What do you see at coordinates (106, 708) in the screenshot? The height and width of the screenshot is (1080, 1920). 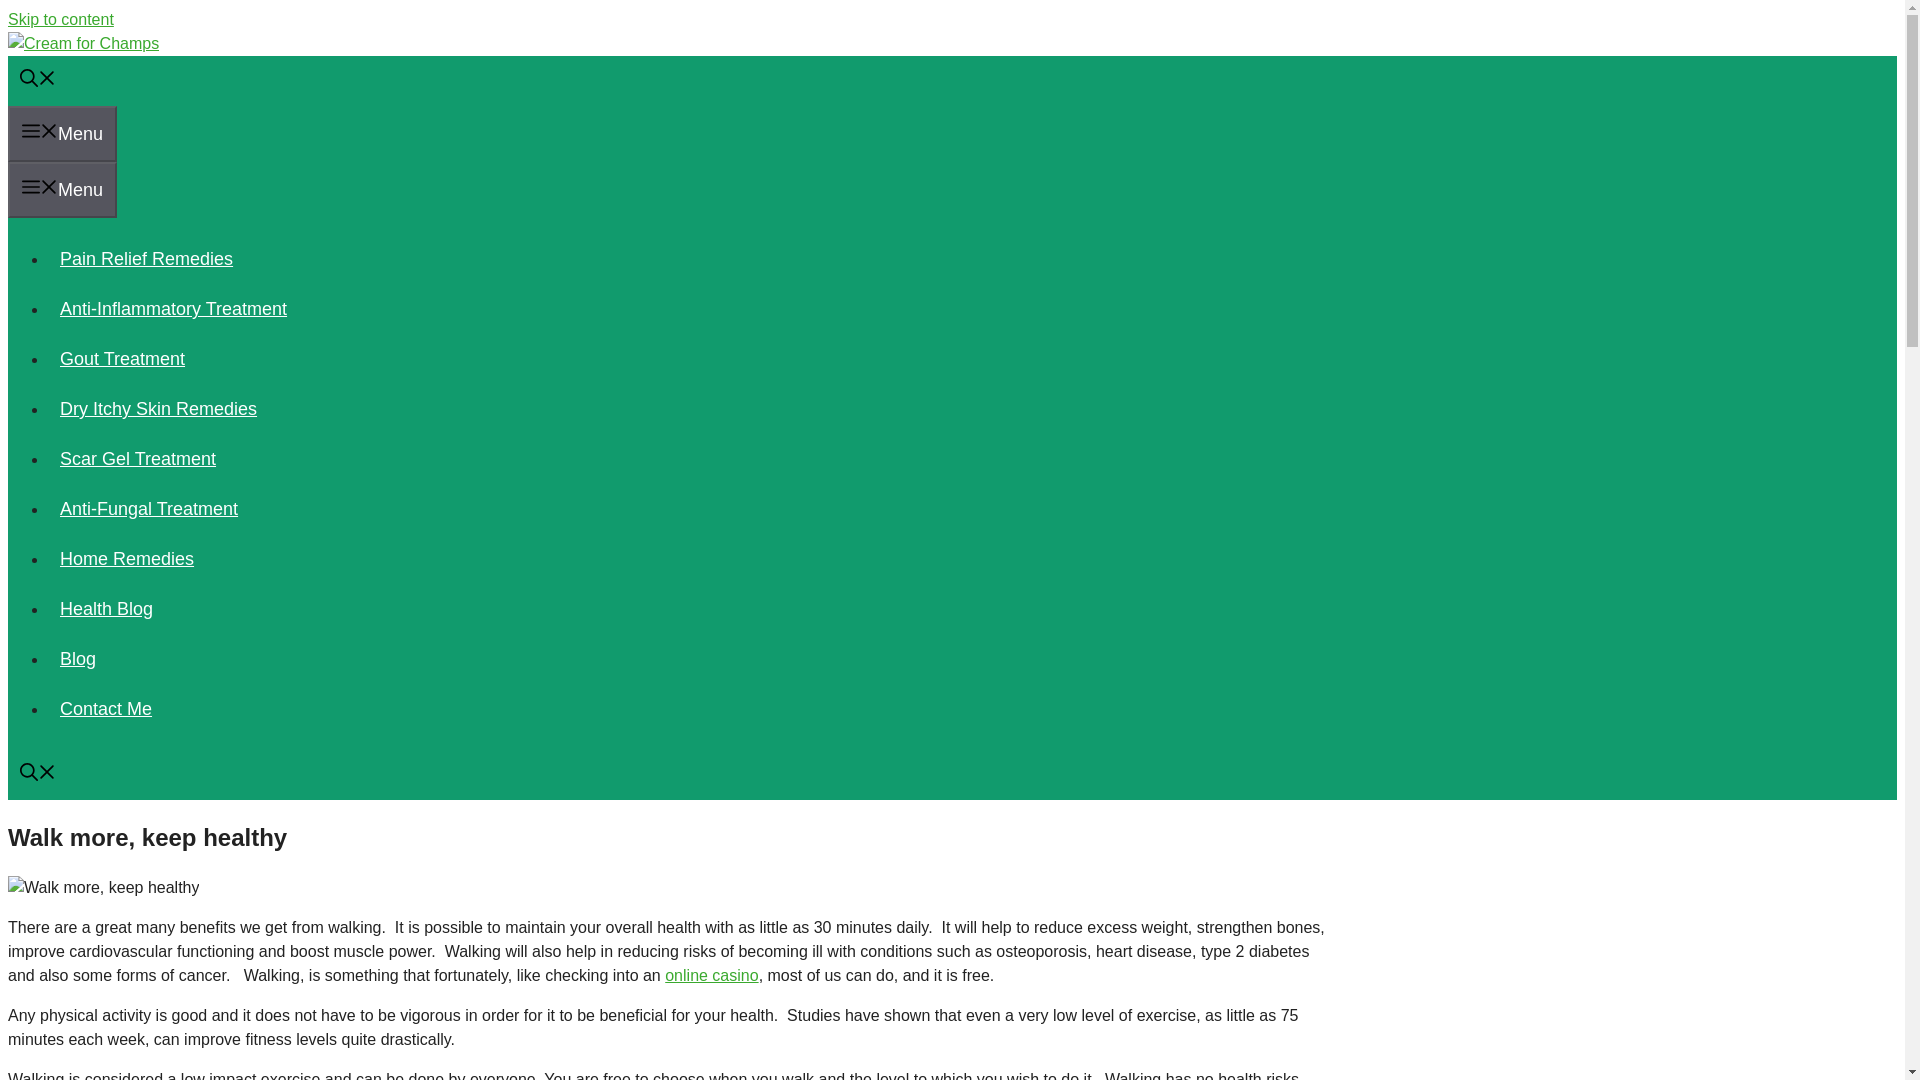 I see `Contact Me` at bounding box center [106, 708].